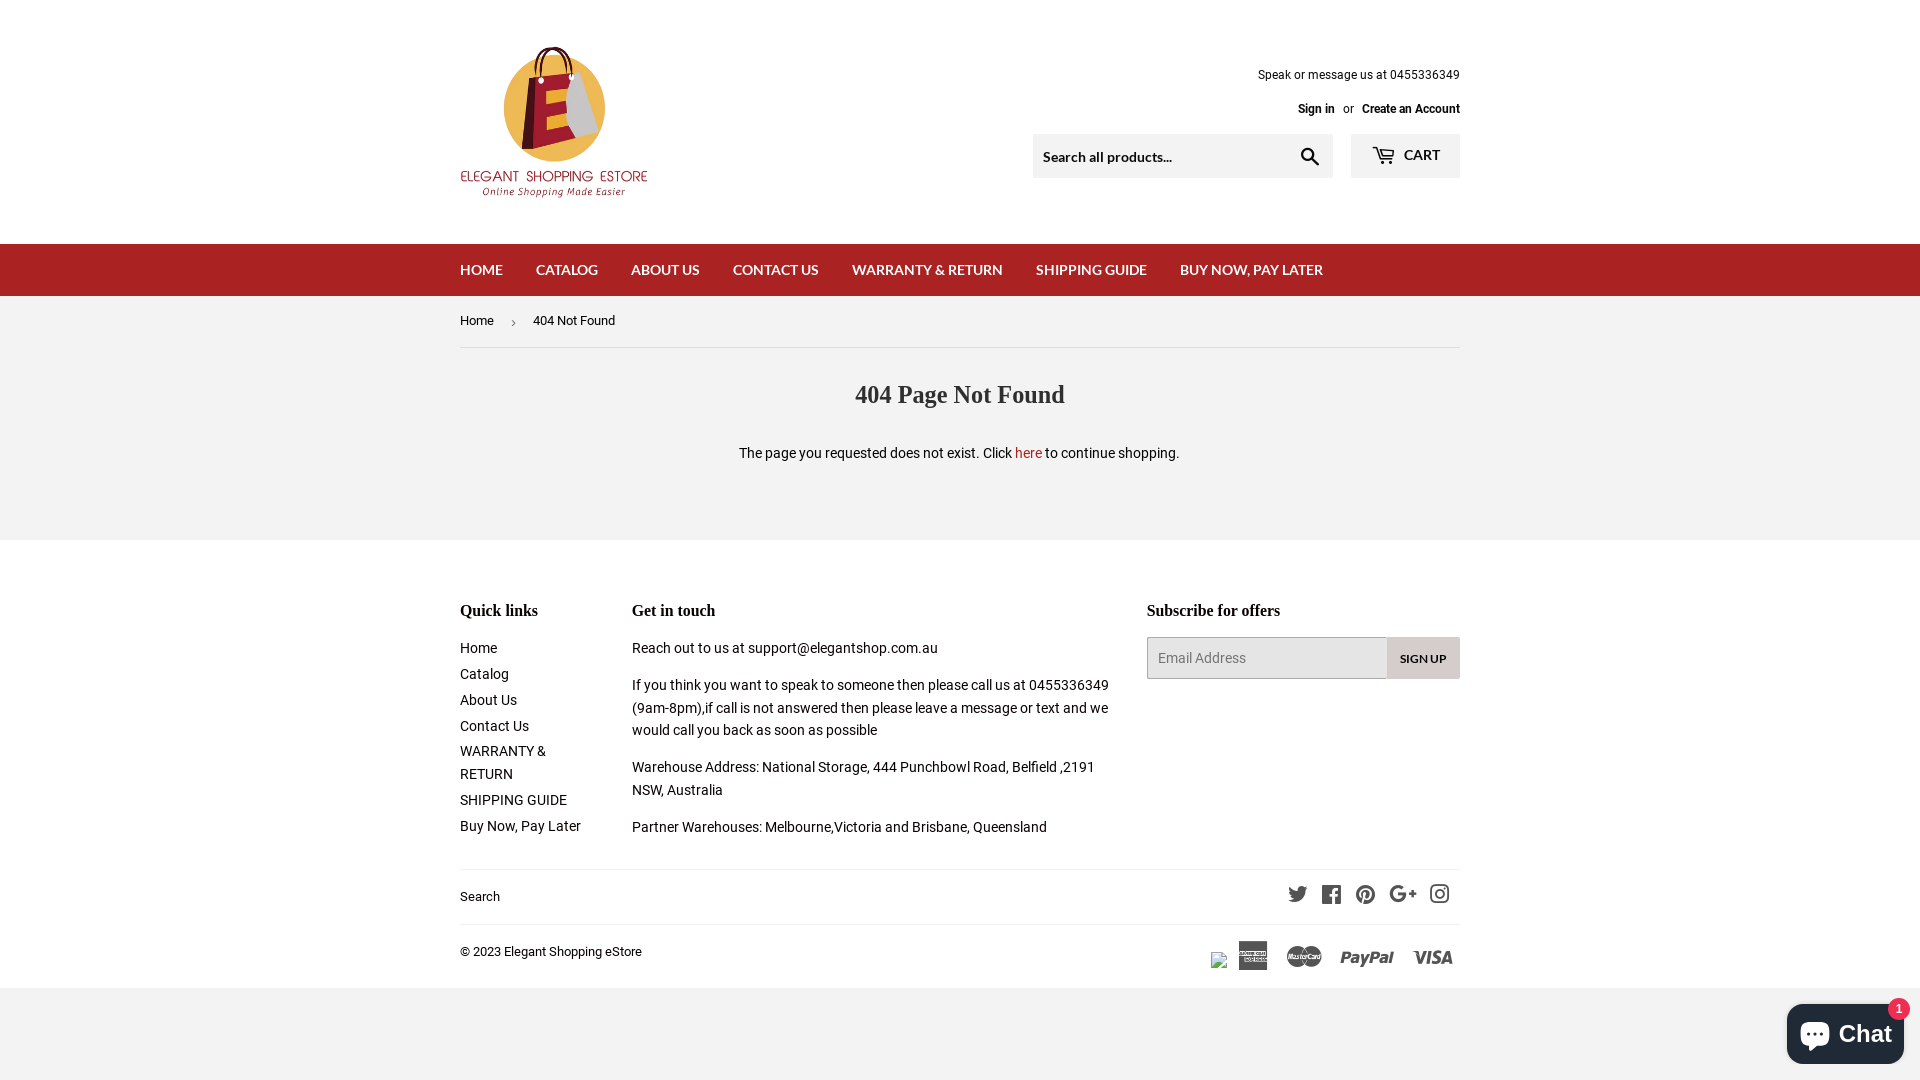  I want to click on SIGN UP, so click(1424, 658).